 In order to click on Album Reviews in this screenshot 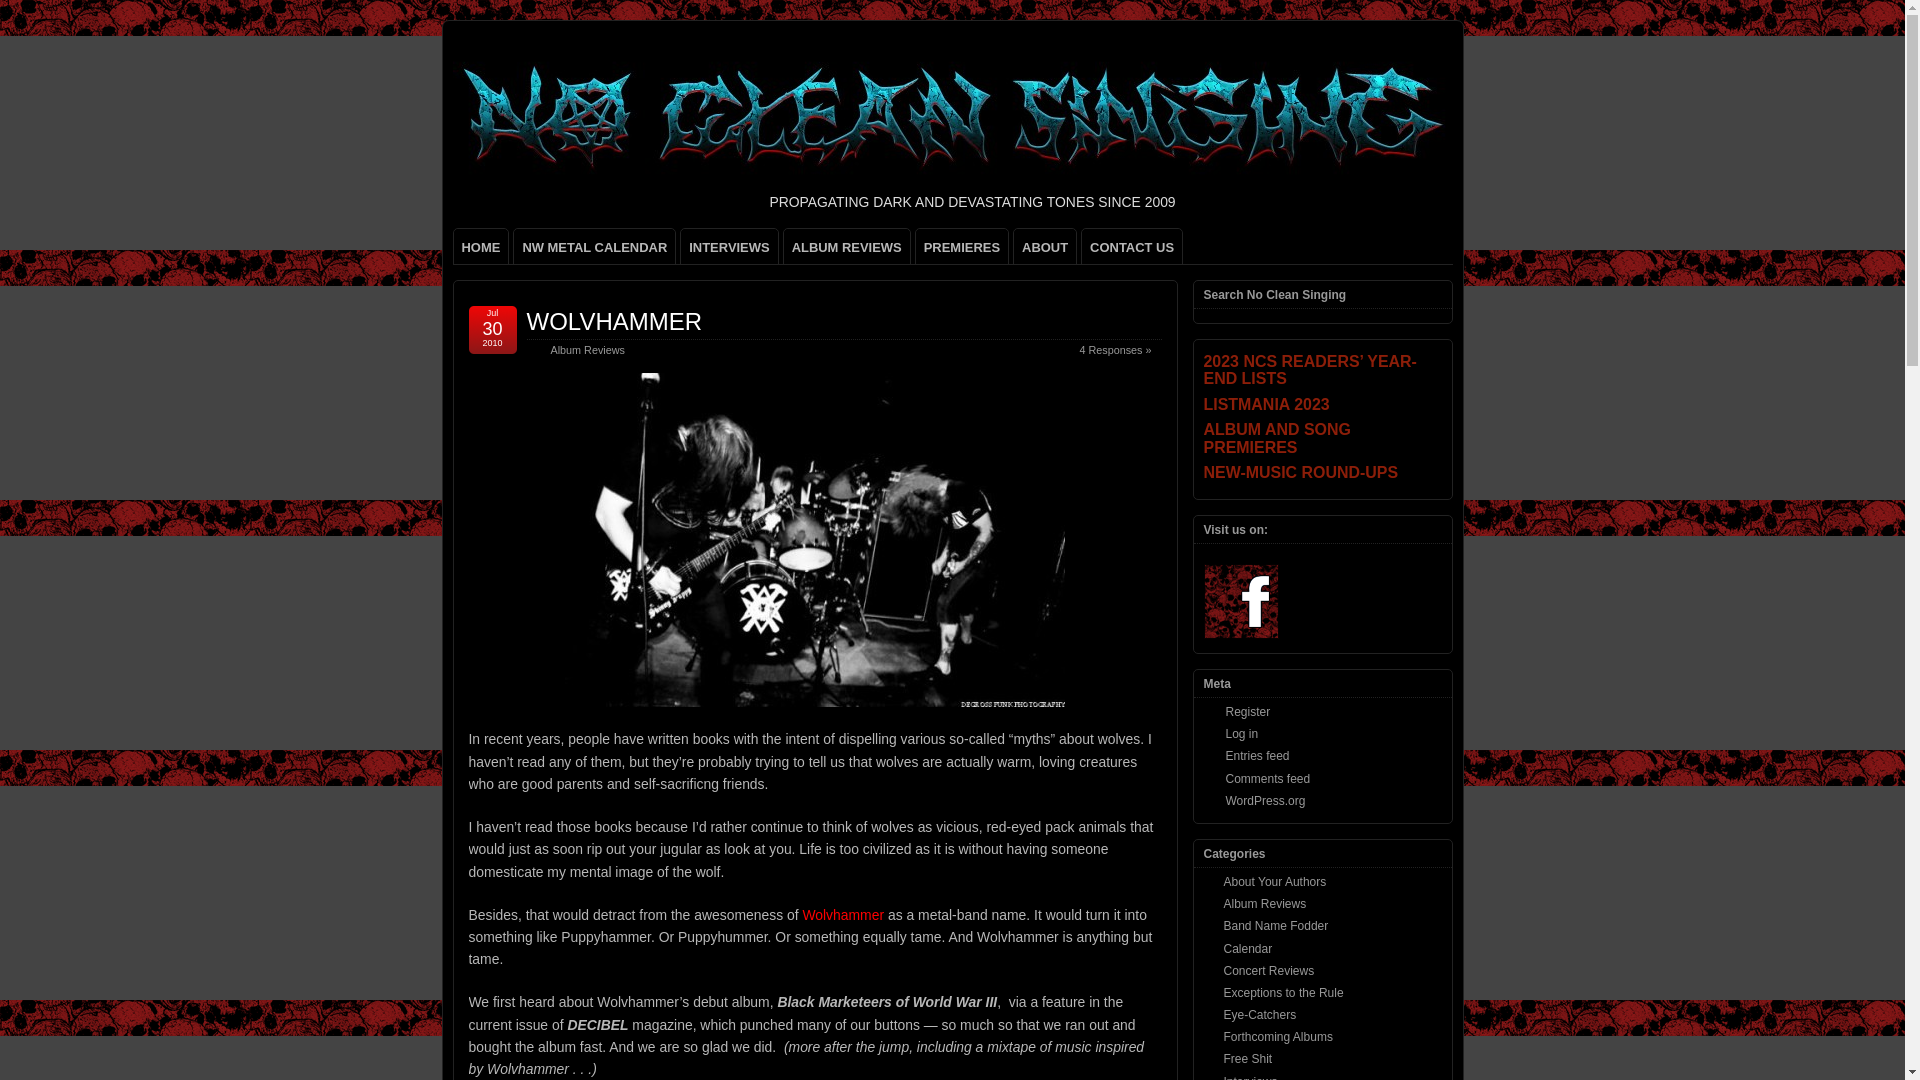, I will do `click(1266, 904)`.